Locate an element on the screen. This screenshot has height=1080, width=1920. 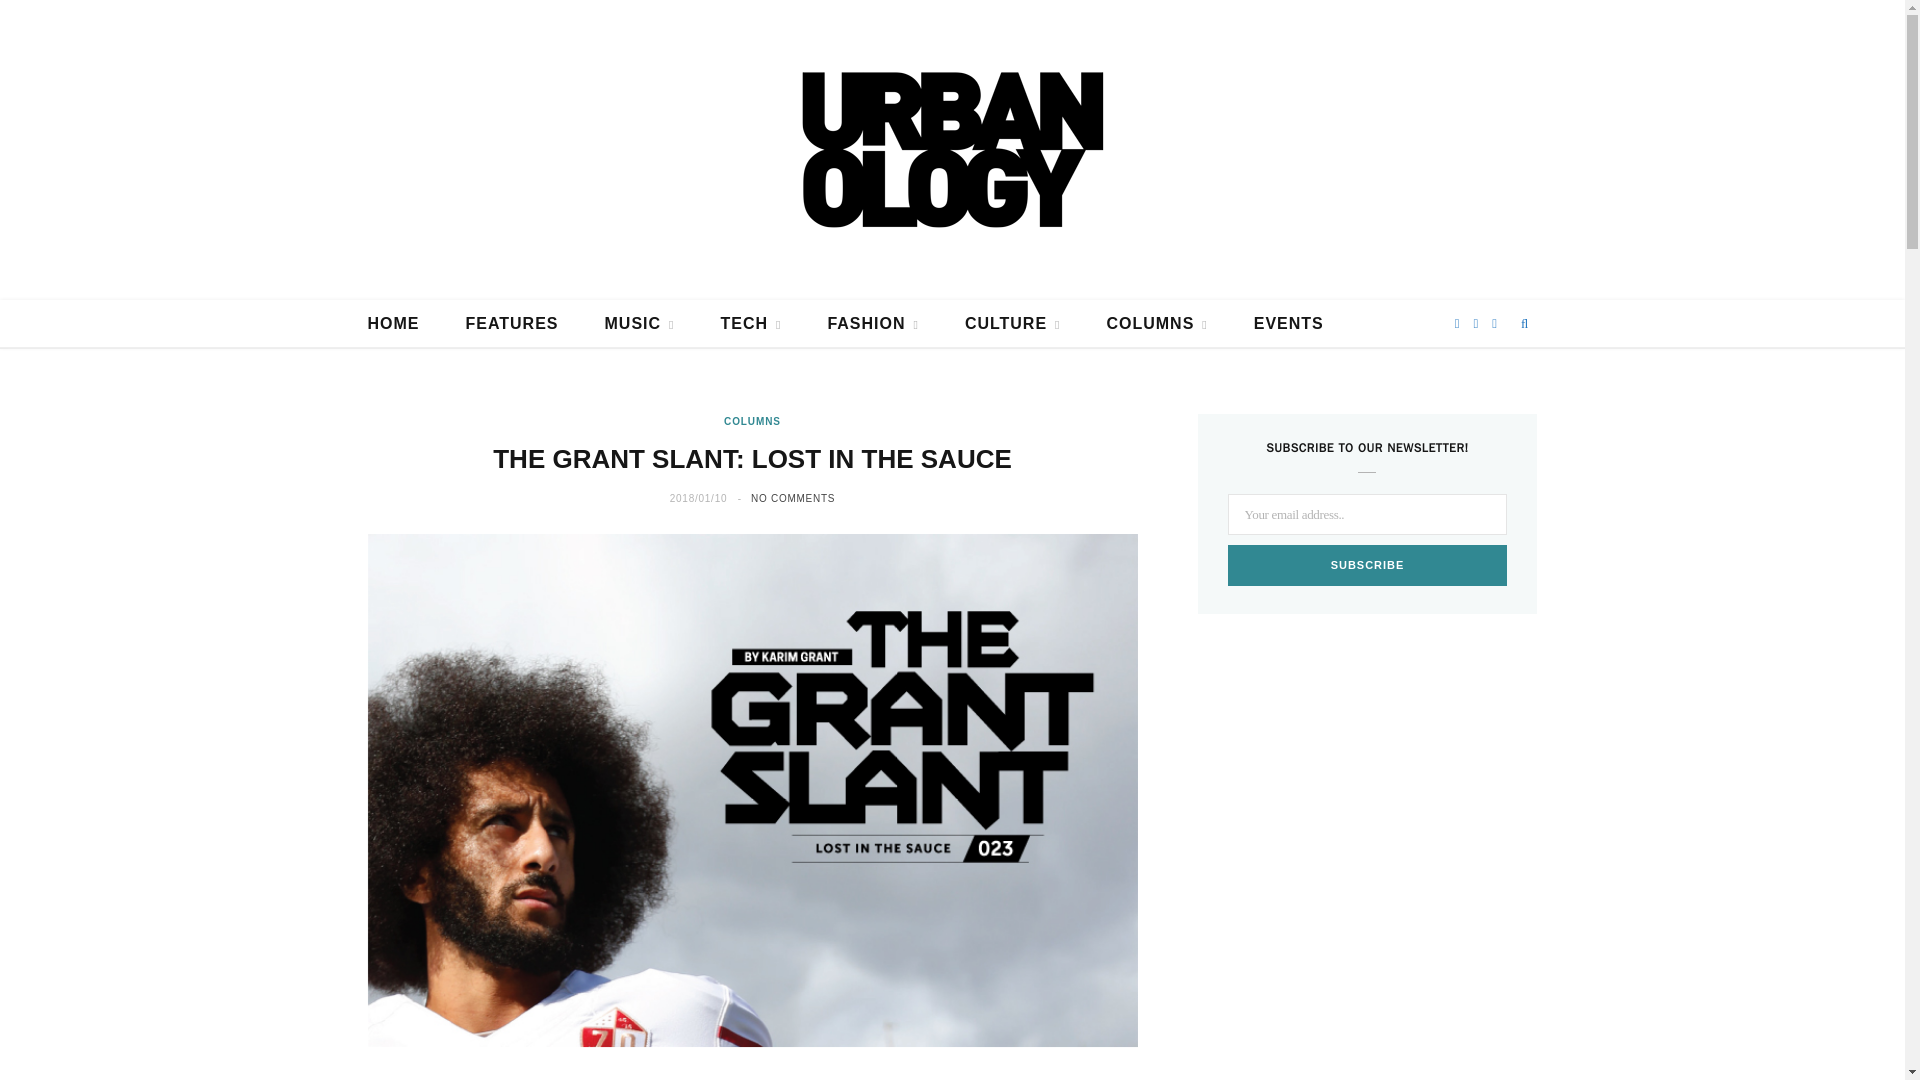
CULTURE is located at coordinates (1013, 324).